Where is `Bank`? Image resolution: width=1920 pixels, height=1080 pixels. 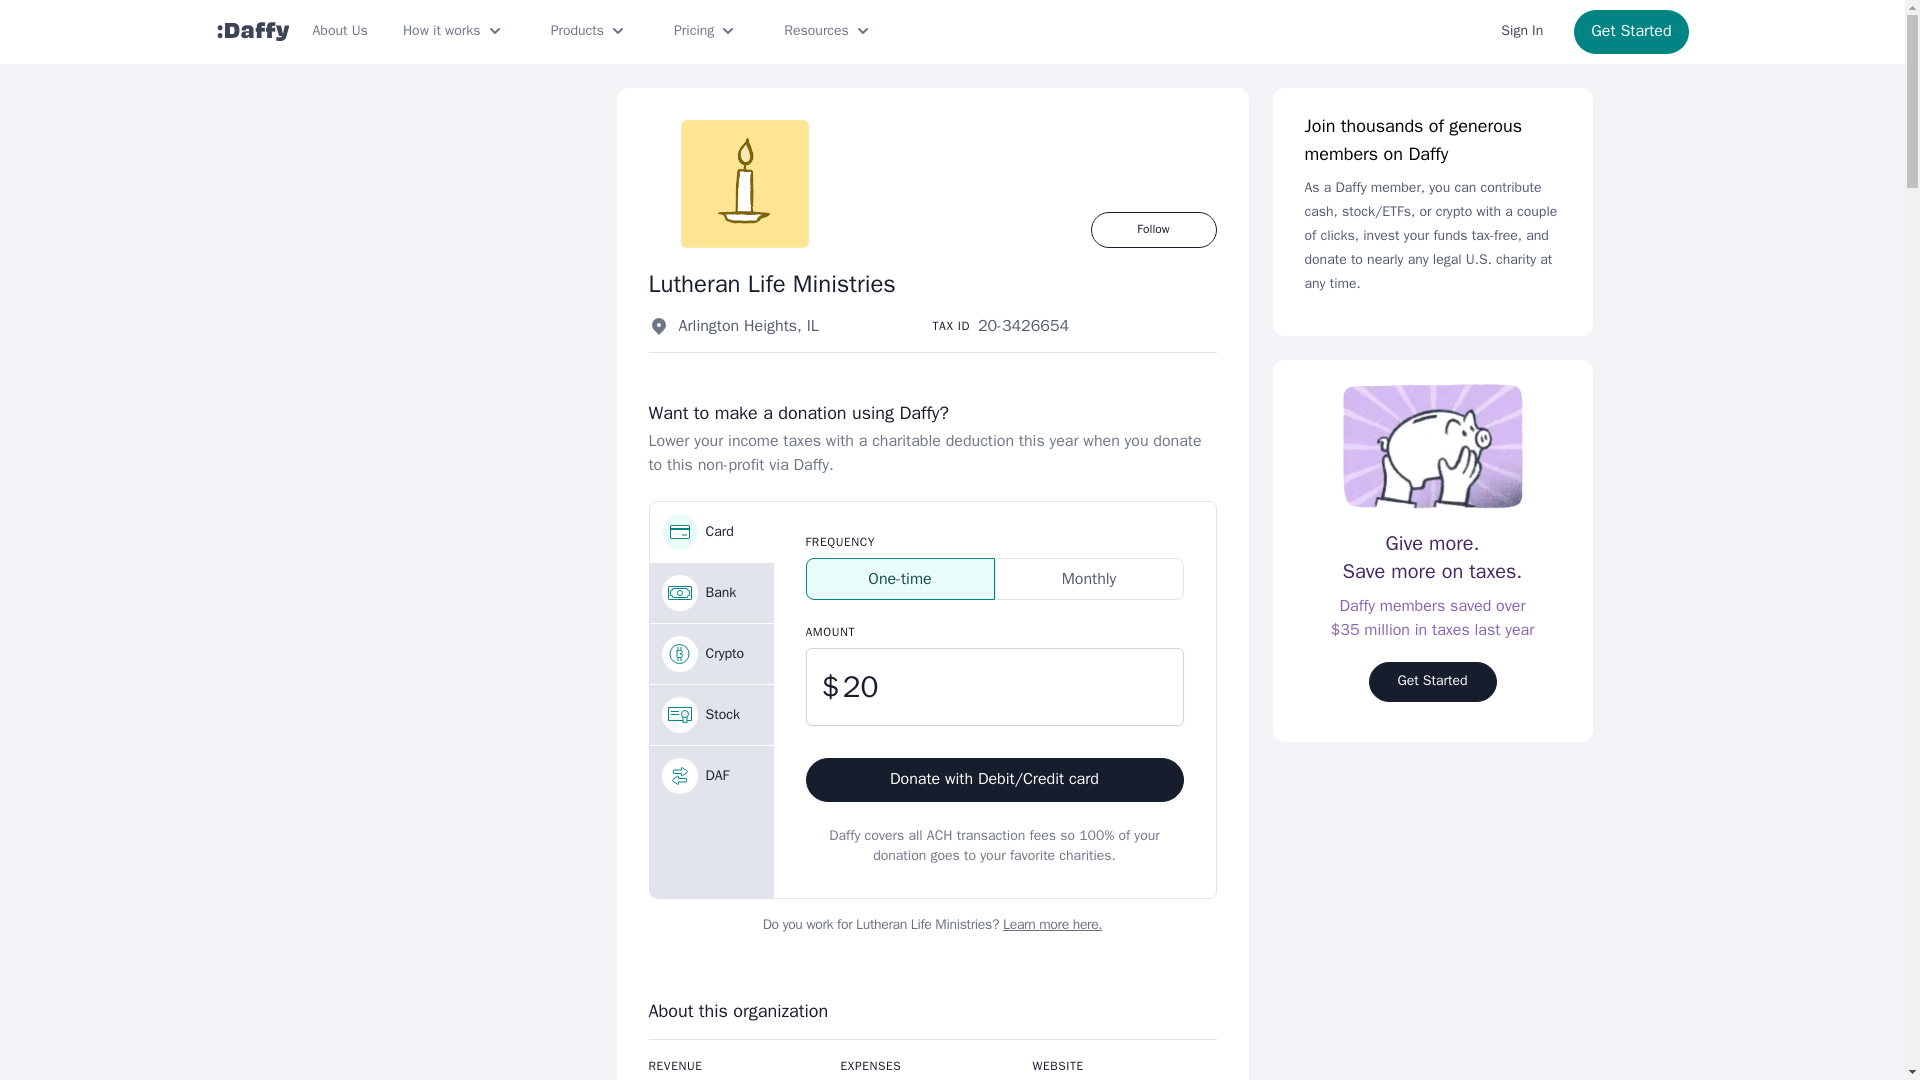 Bank is located at coordinates (712, 592).